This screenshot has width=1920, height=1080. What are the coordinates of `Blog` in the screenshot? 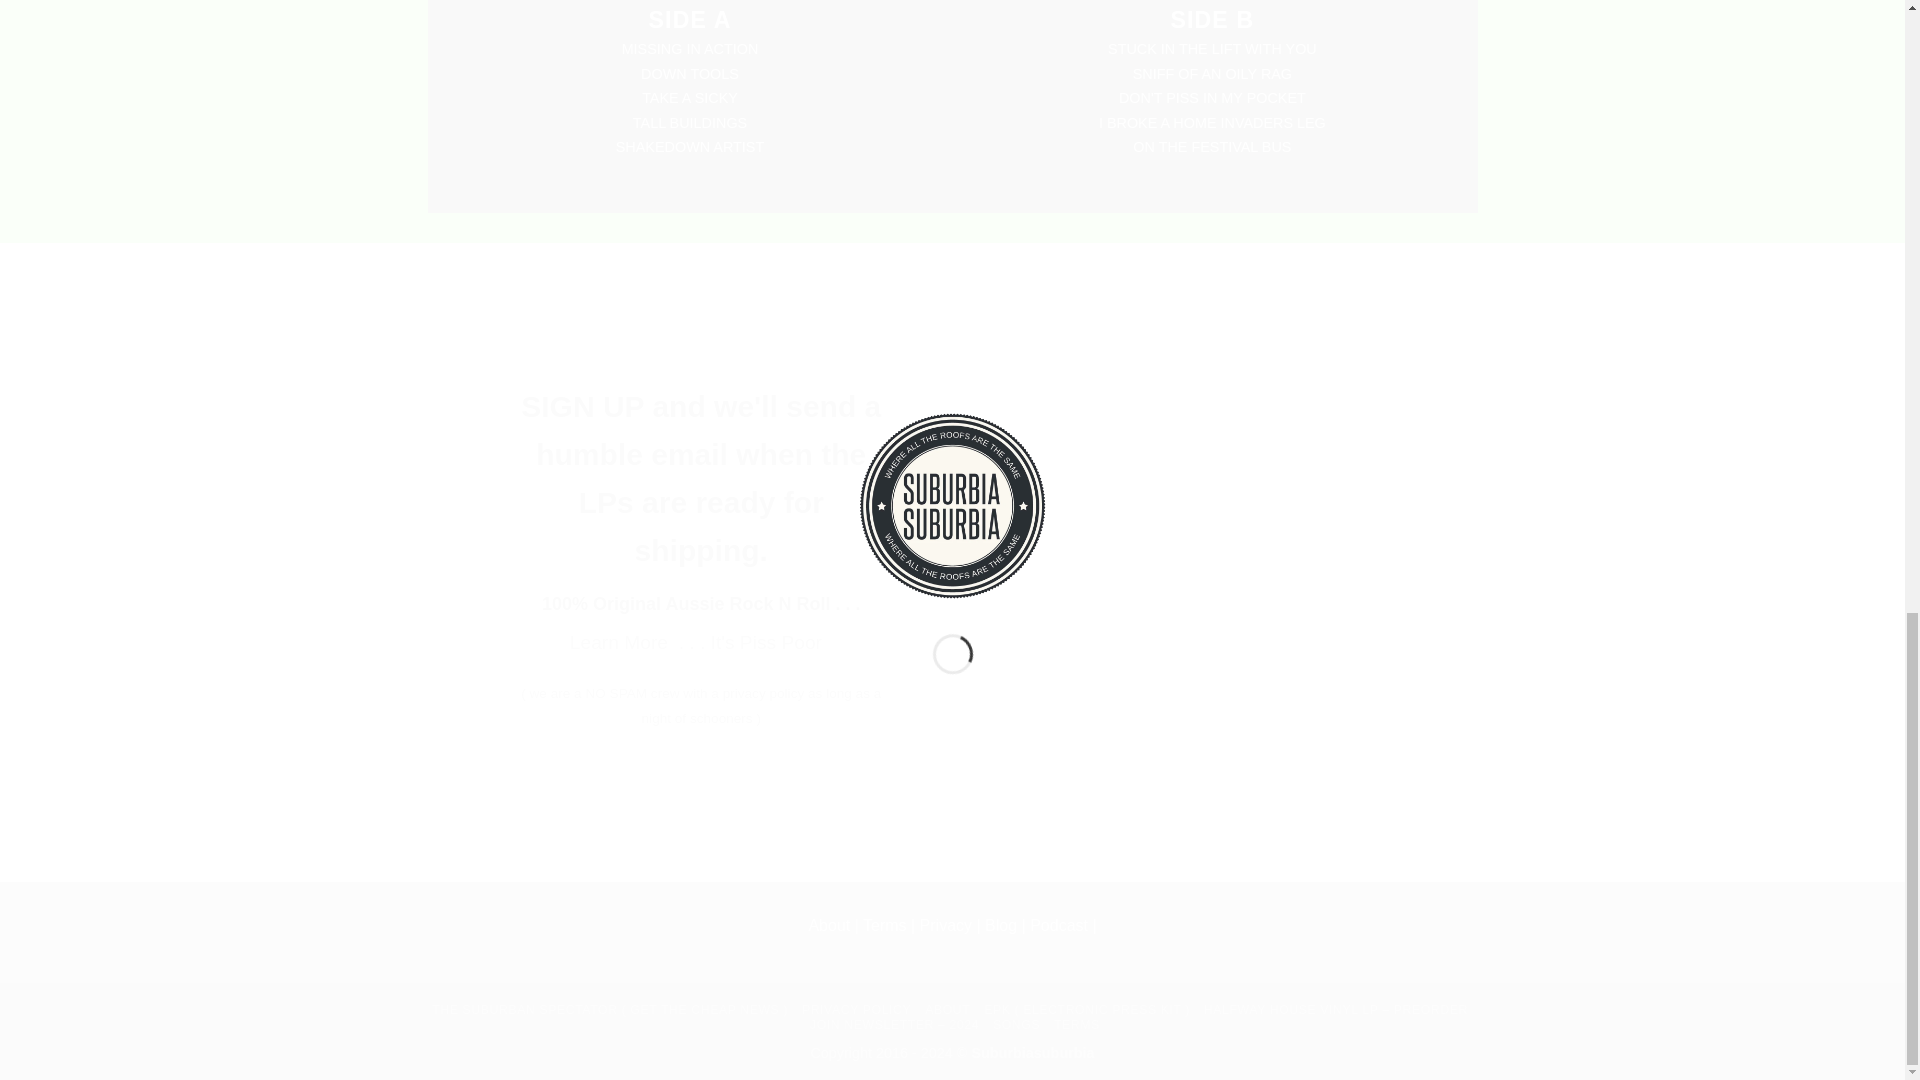 It's located at (1002, 925).